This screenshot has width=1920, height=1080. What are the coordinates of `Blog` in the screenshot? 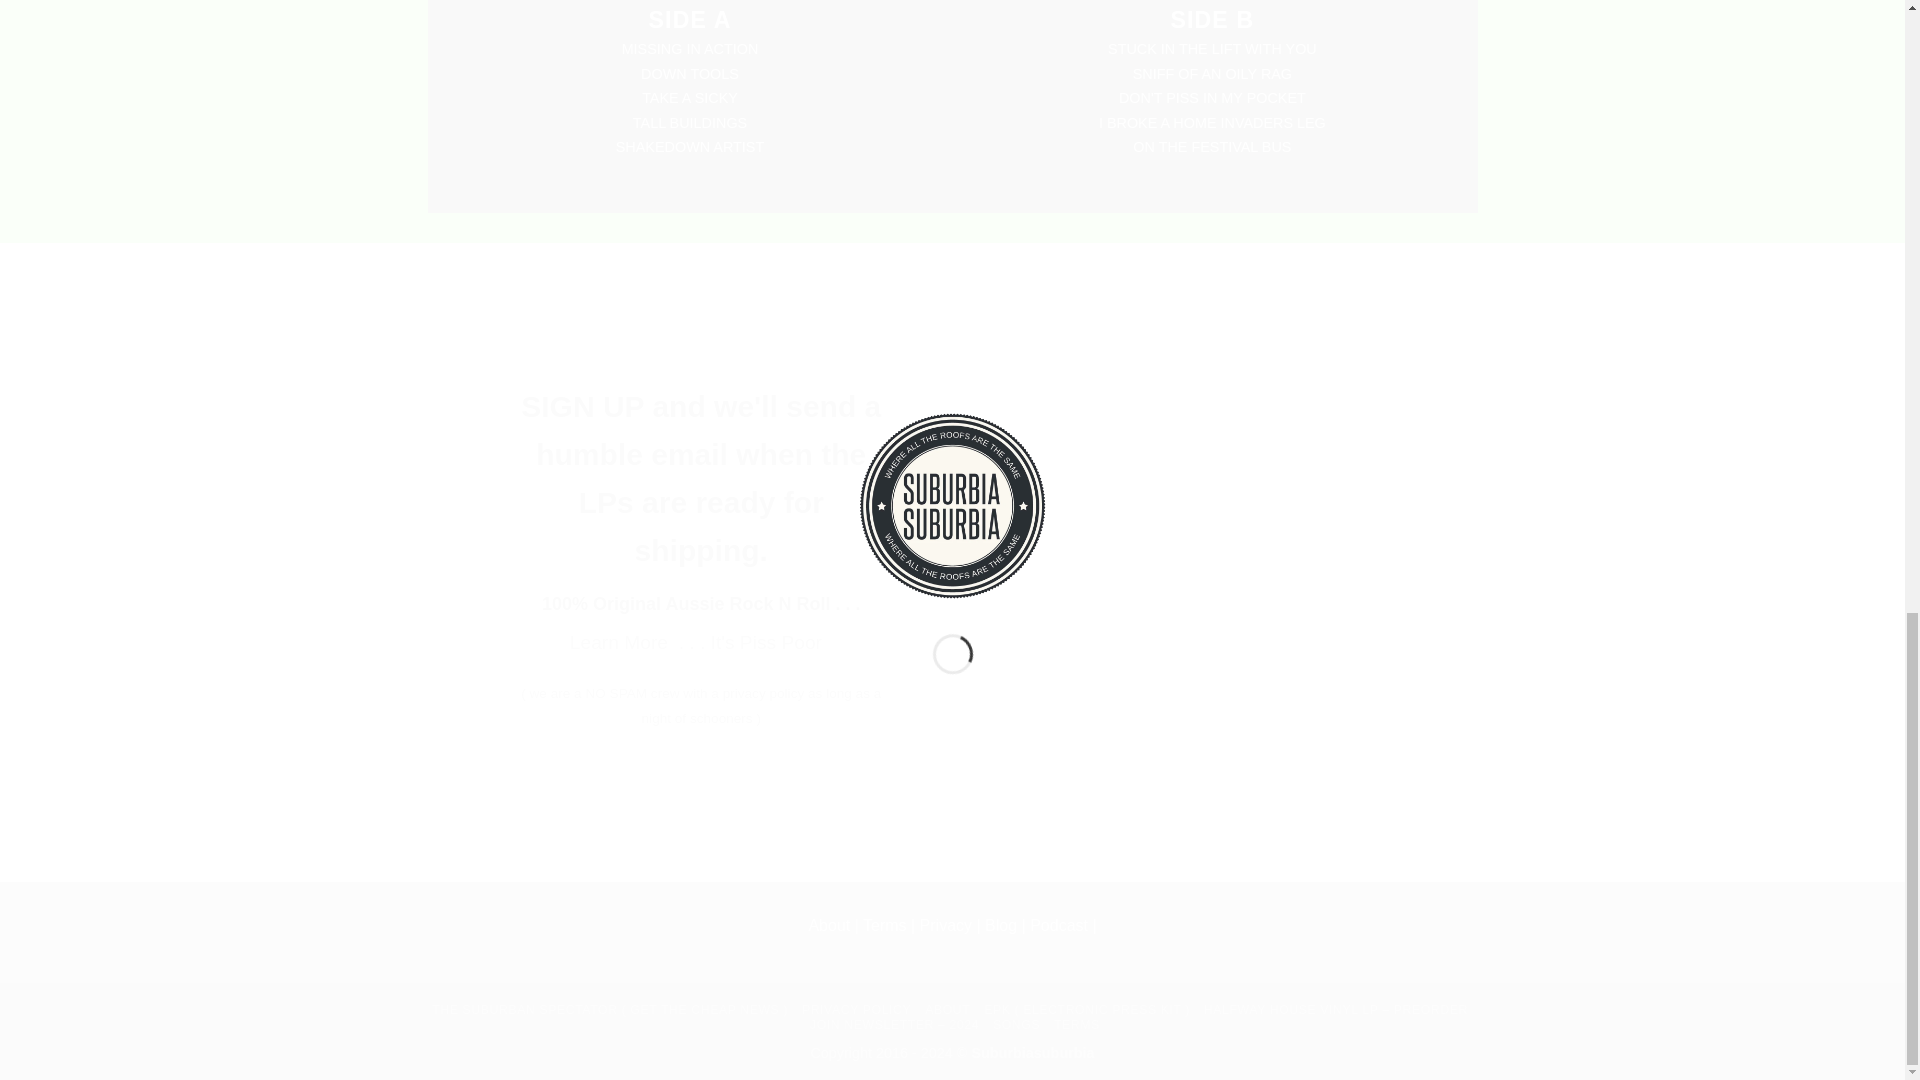 It's located at (1002, 925).